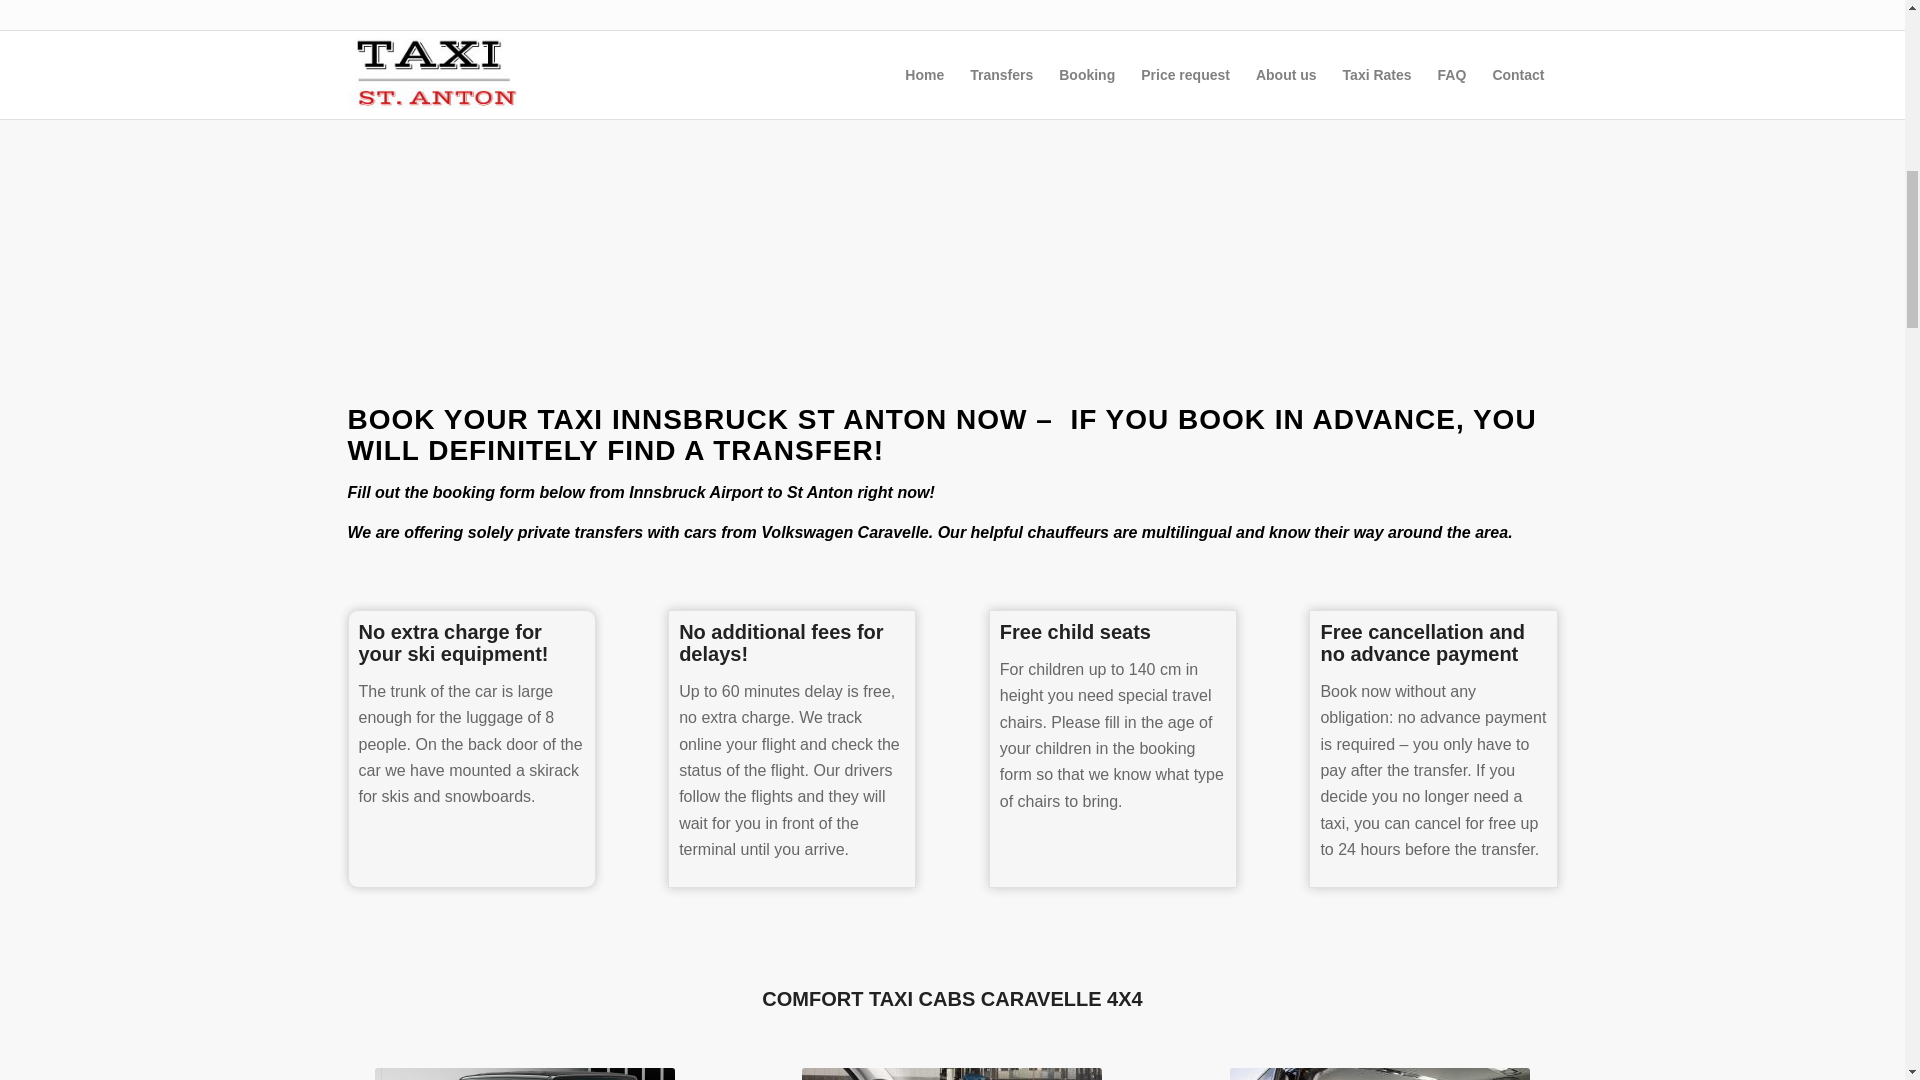  I want to click on taxi interior view, so click(1380, 1074).